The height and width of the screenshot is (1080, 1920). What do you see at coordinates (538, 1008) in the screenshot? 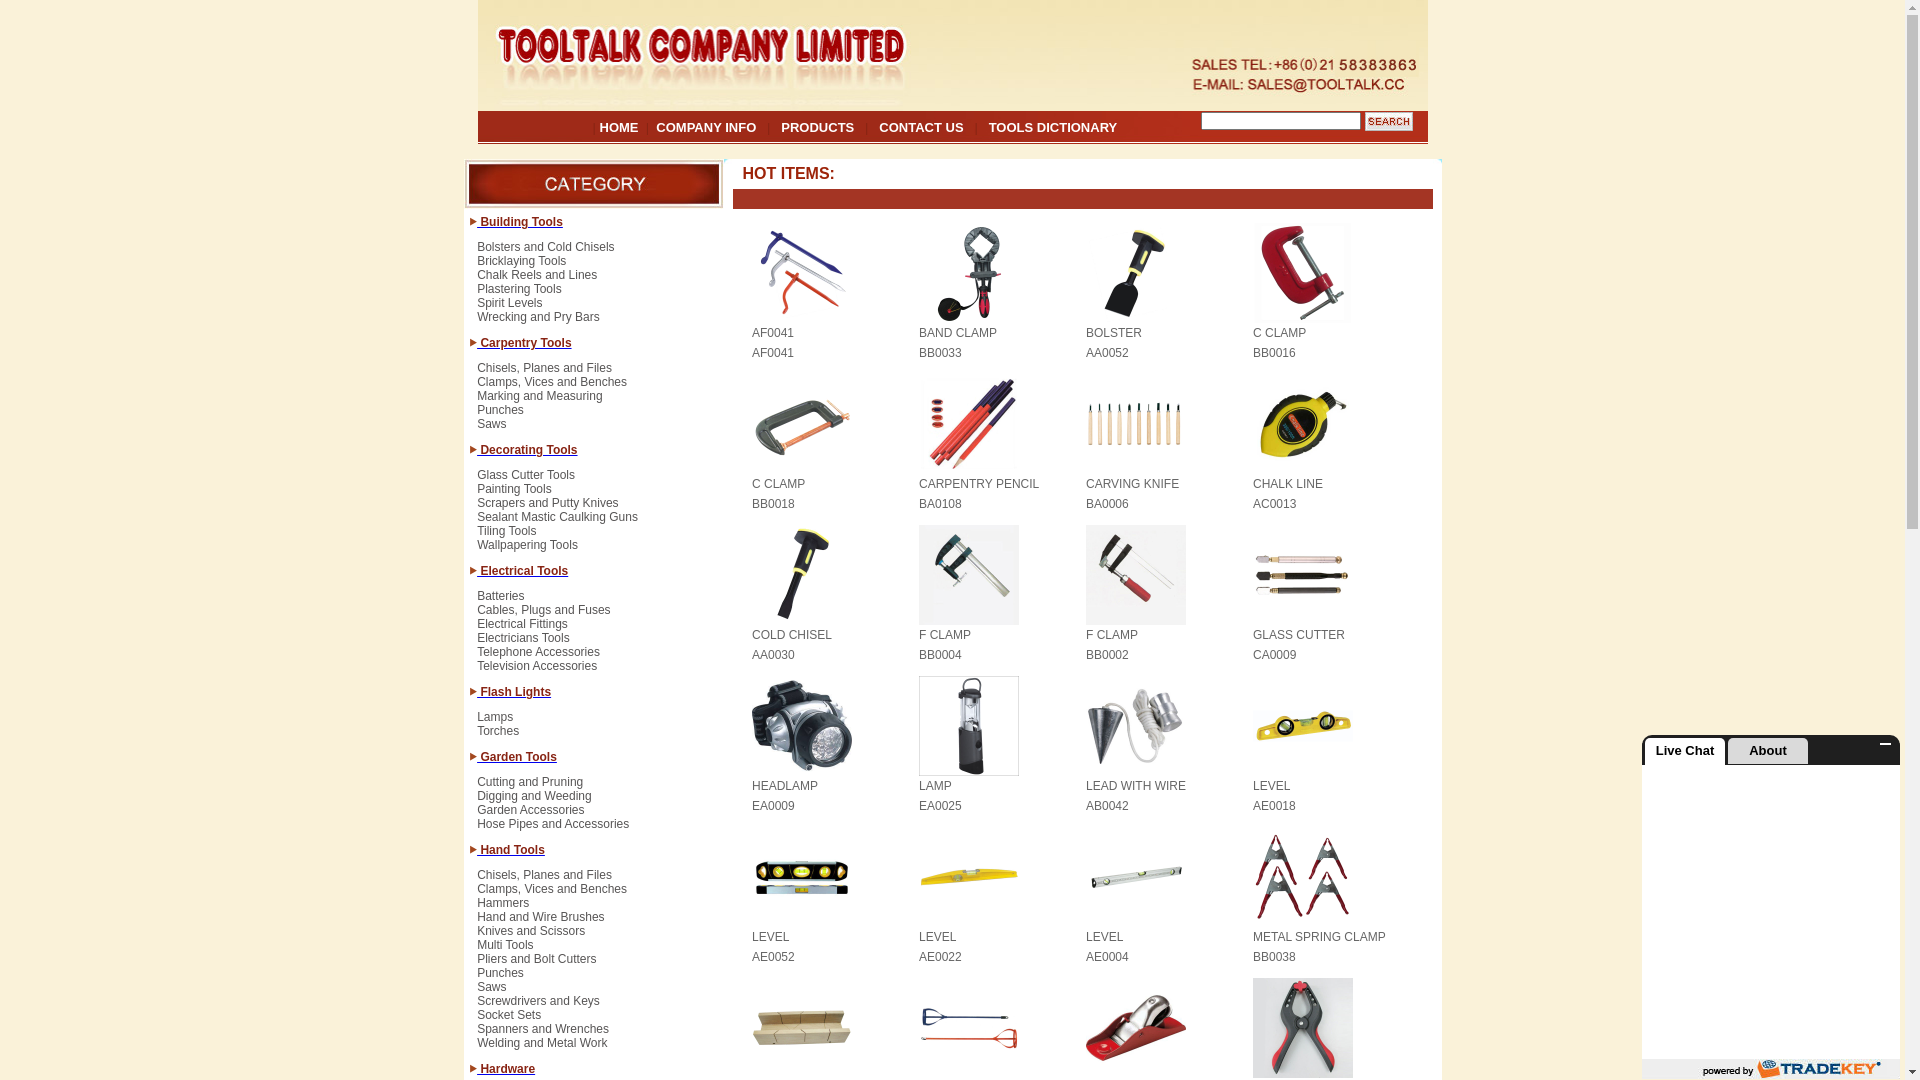
I see `Screwdrivers and Keys` at bounding box center [538, 1008].